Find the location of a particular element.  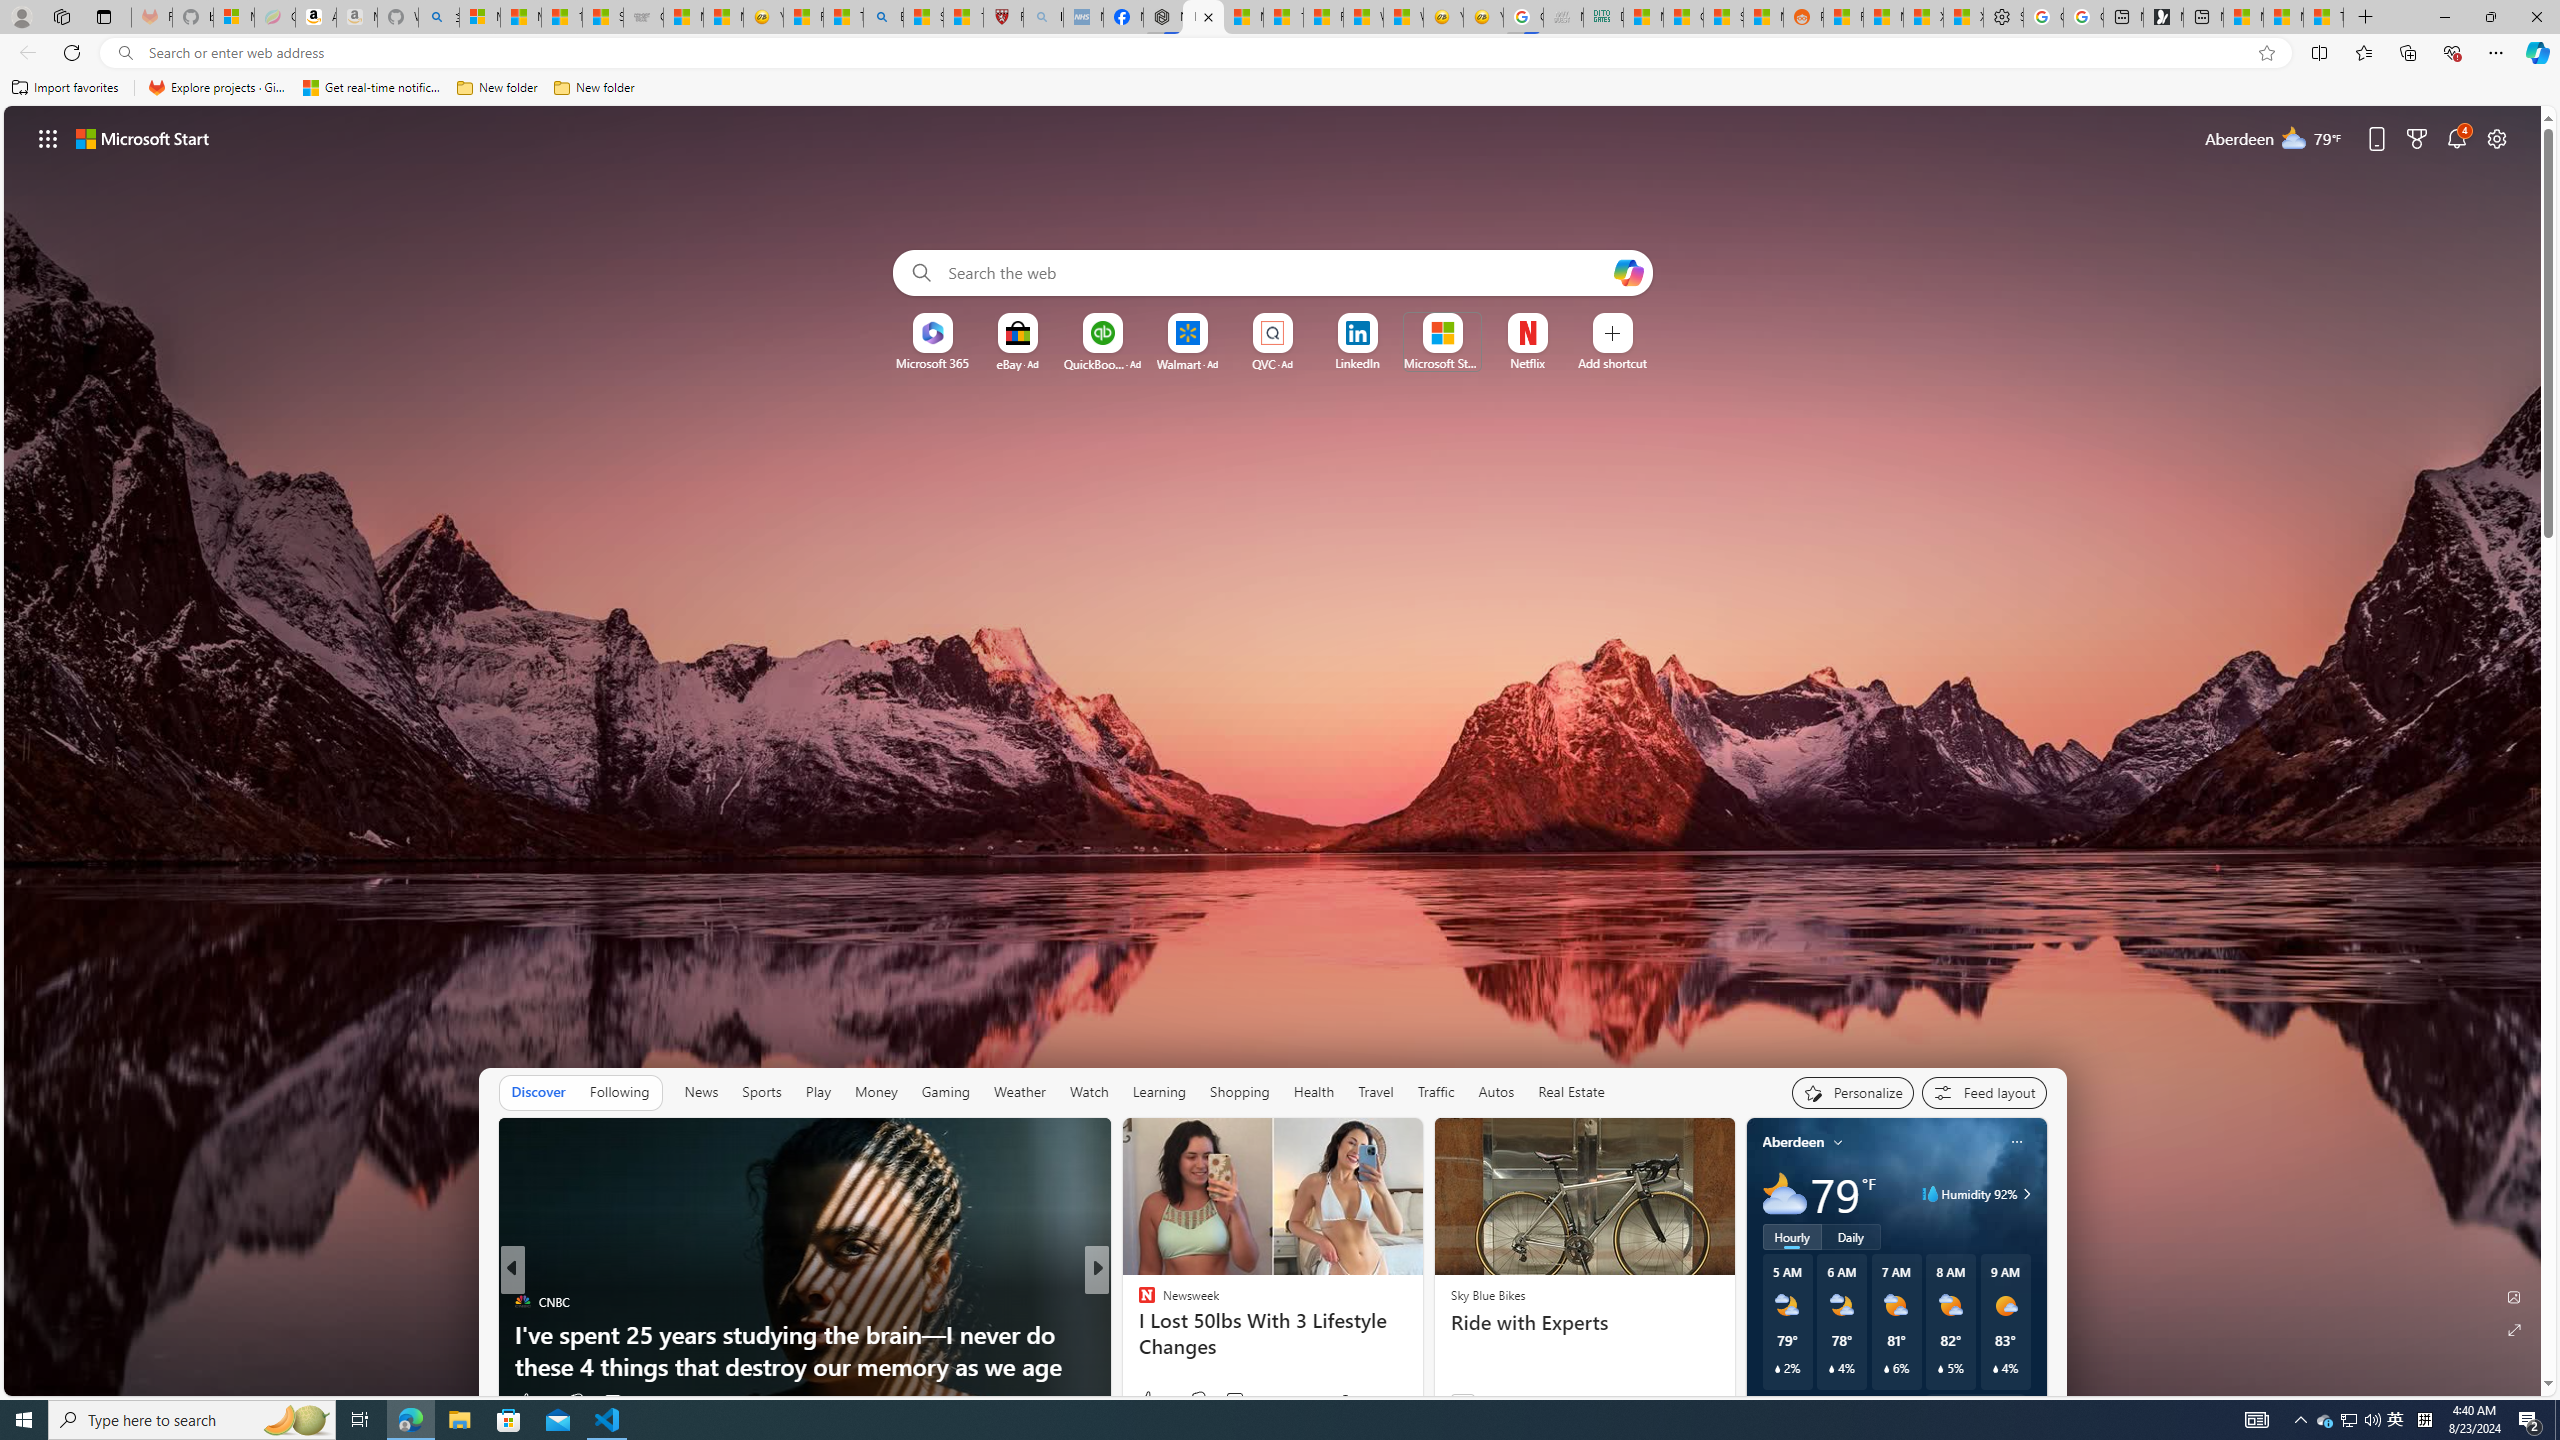

R******* | Trusted Community Engagement and Contributions is located at coordinates (1843, 17).